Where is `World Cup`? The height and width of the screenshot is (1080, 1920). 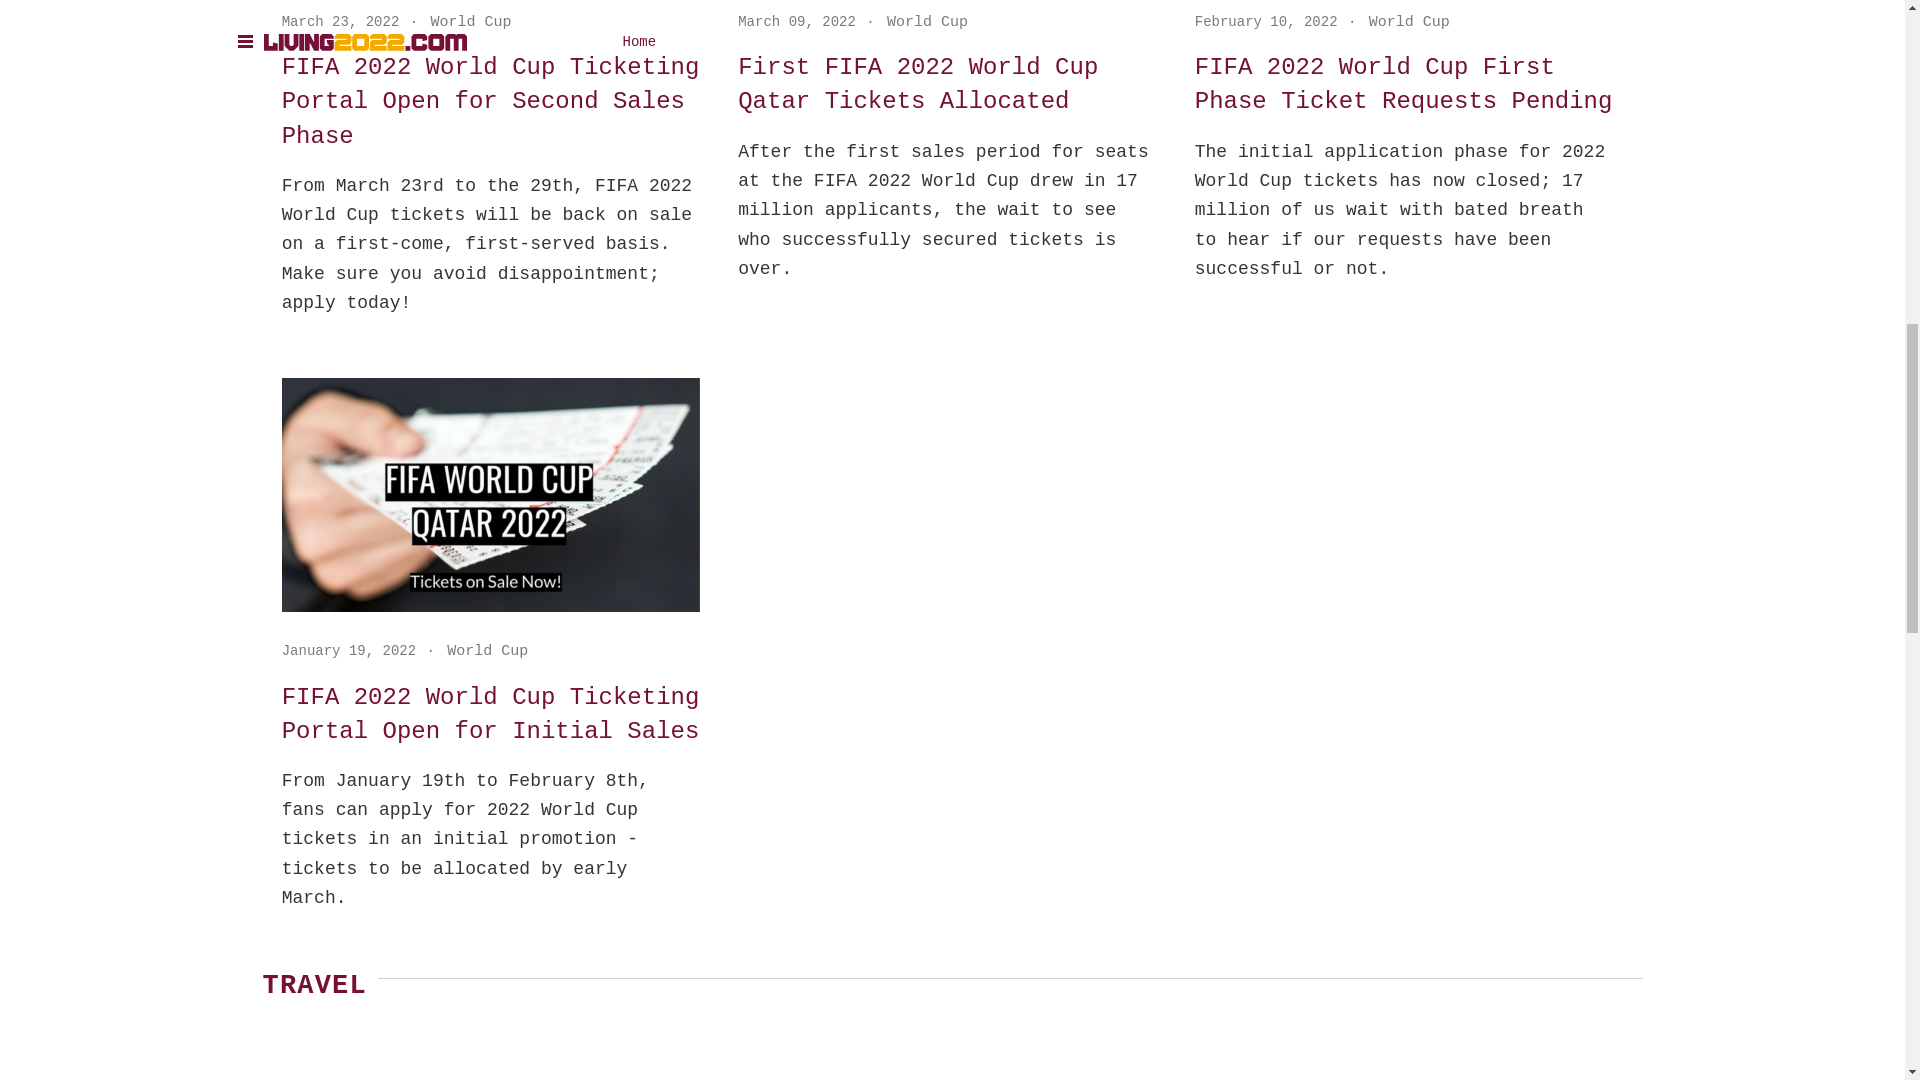
World Cup is located at coordinates (488, 650).